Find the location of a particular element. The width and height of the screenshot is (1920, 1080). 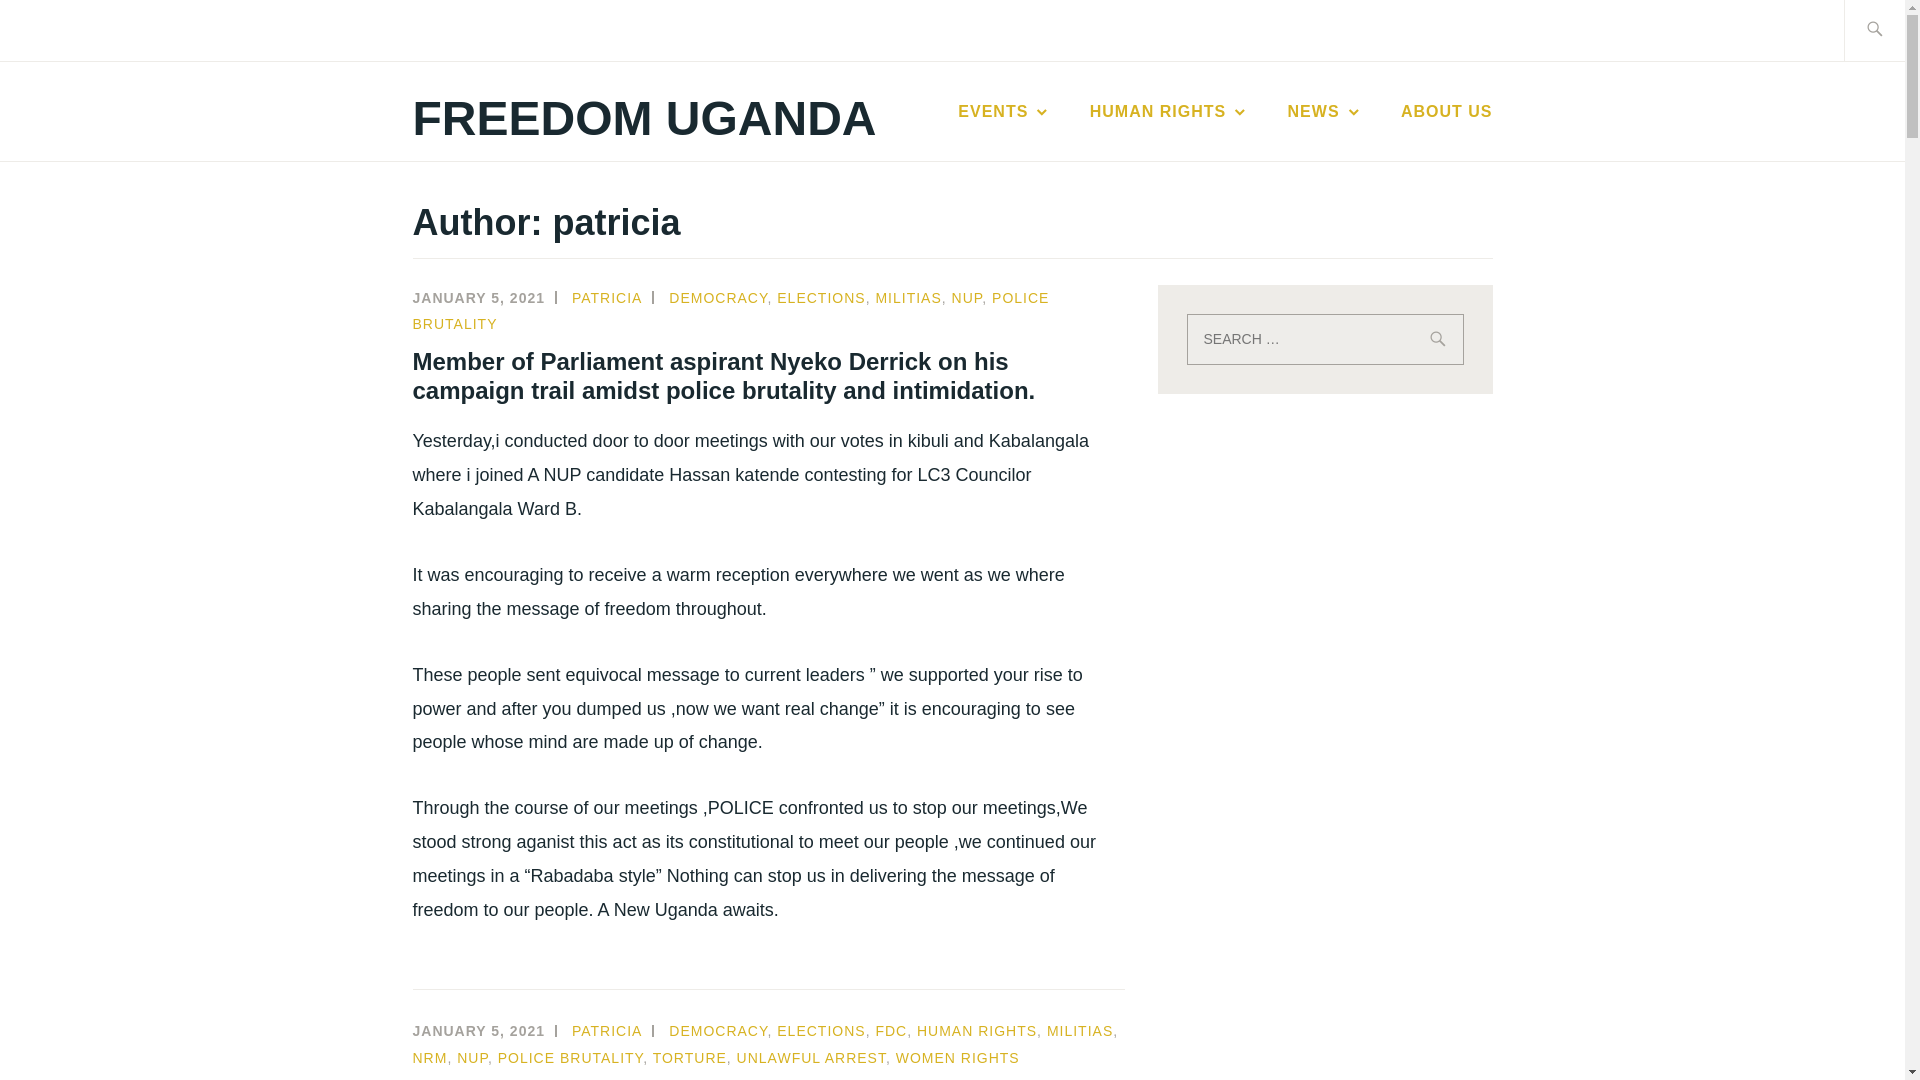

MILITIAS is located at coordinates (1080, 1030).